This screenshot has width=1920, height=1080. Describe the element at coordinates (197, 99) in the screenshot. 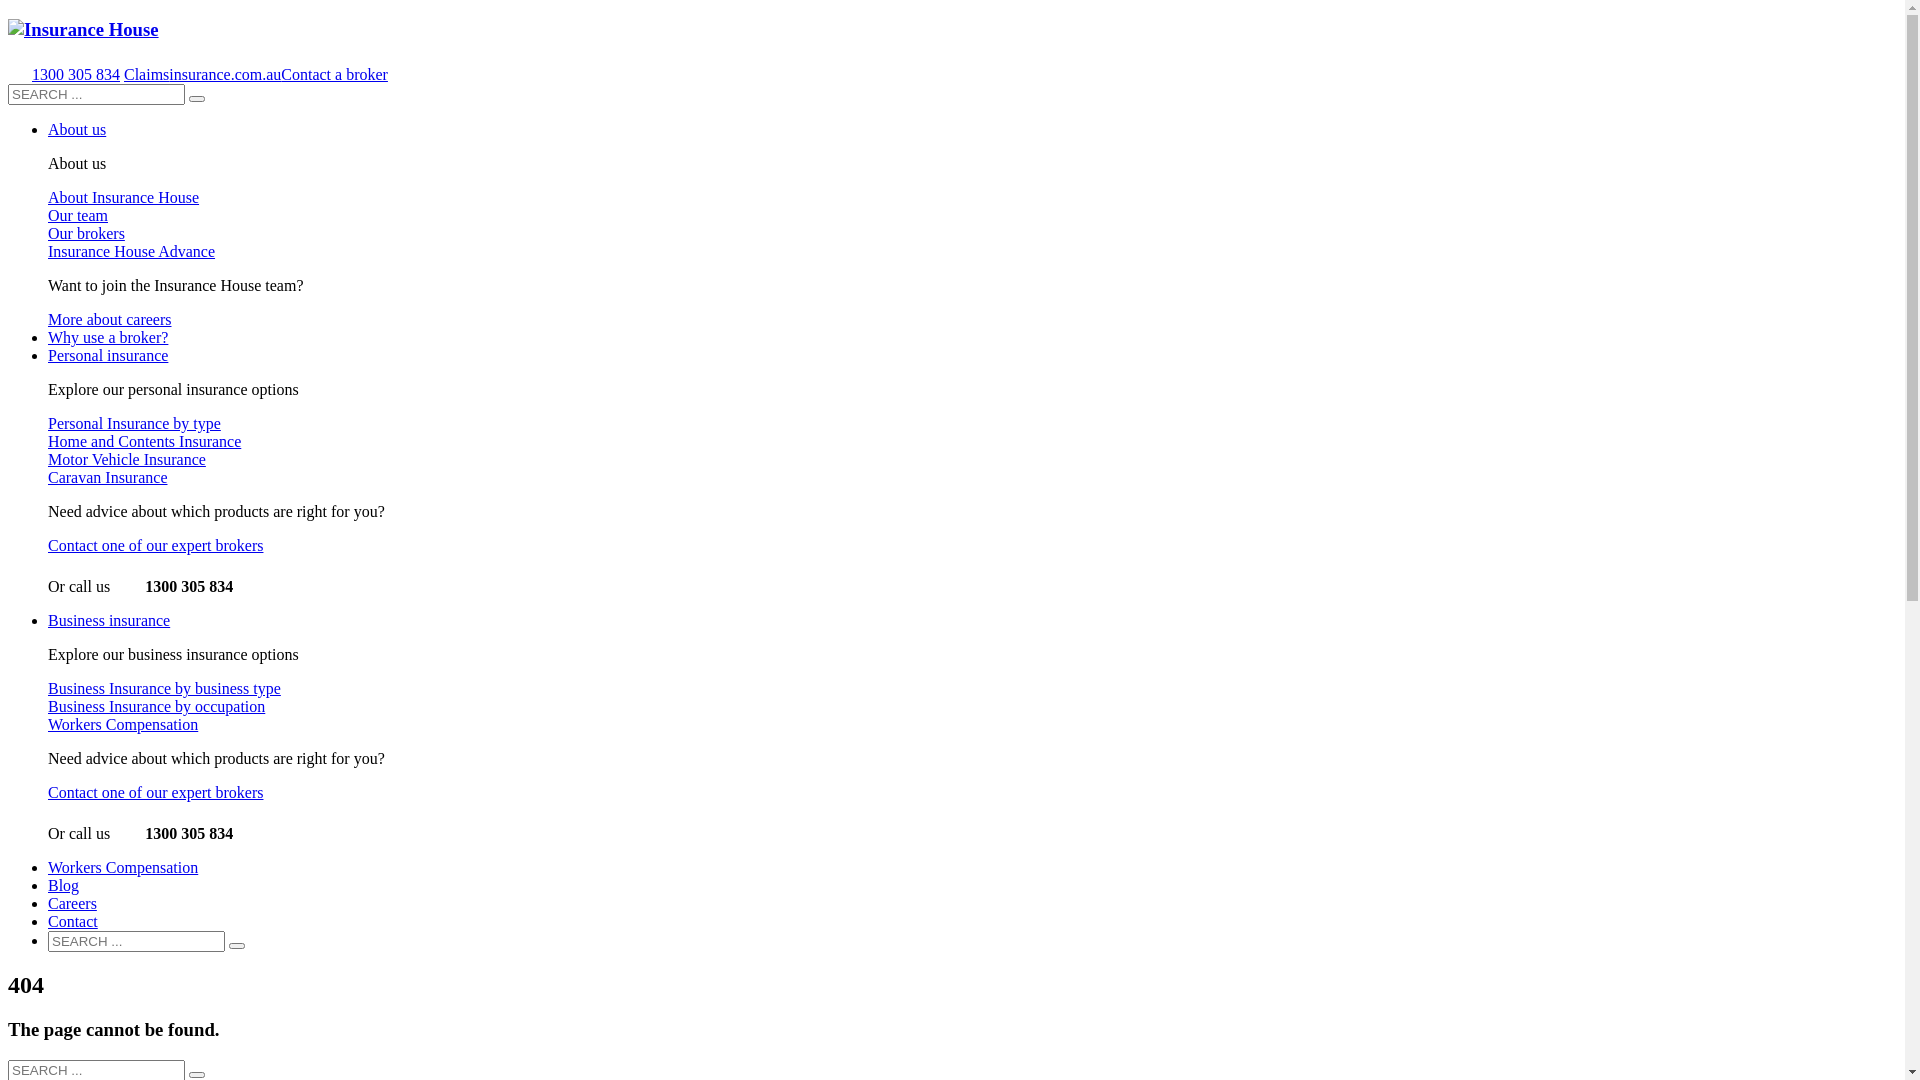

I see `go` at that location.